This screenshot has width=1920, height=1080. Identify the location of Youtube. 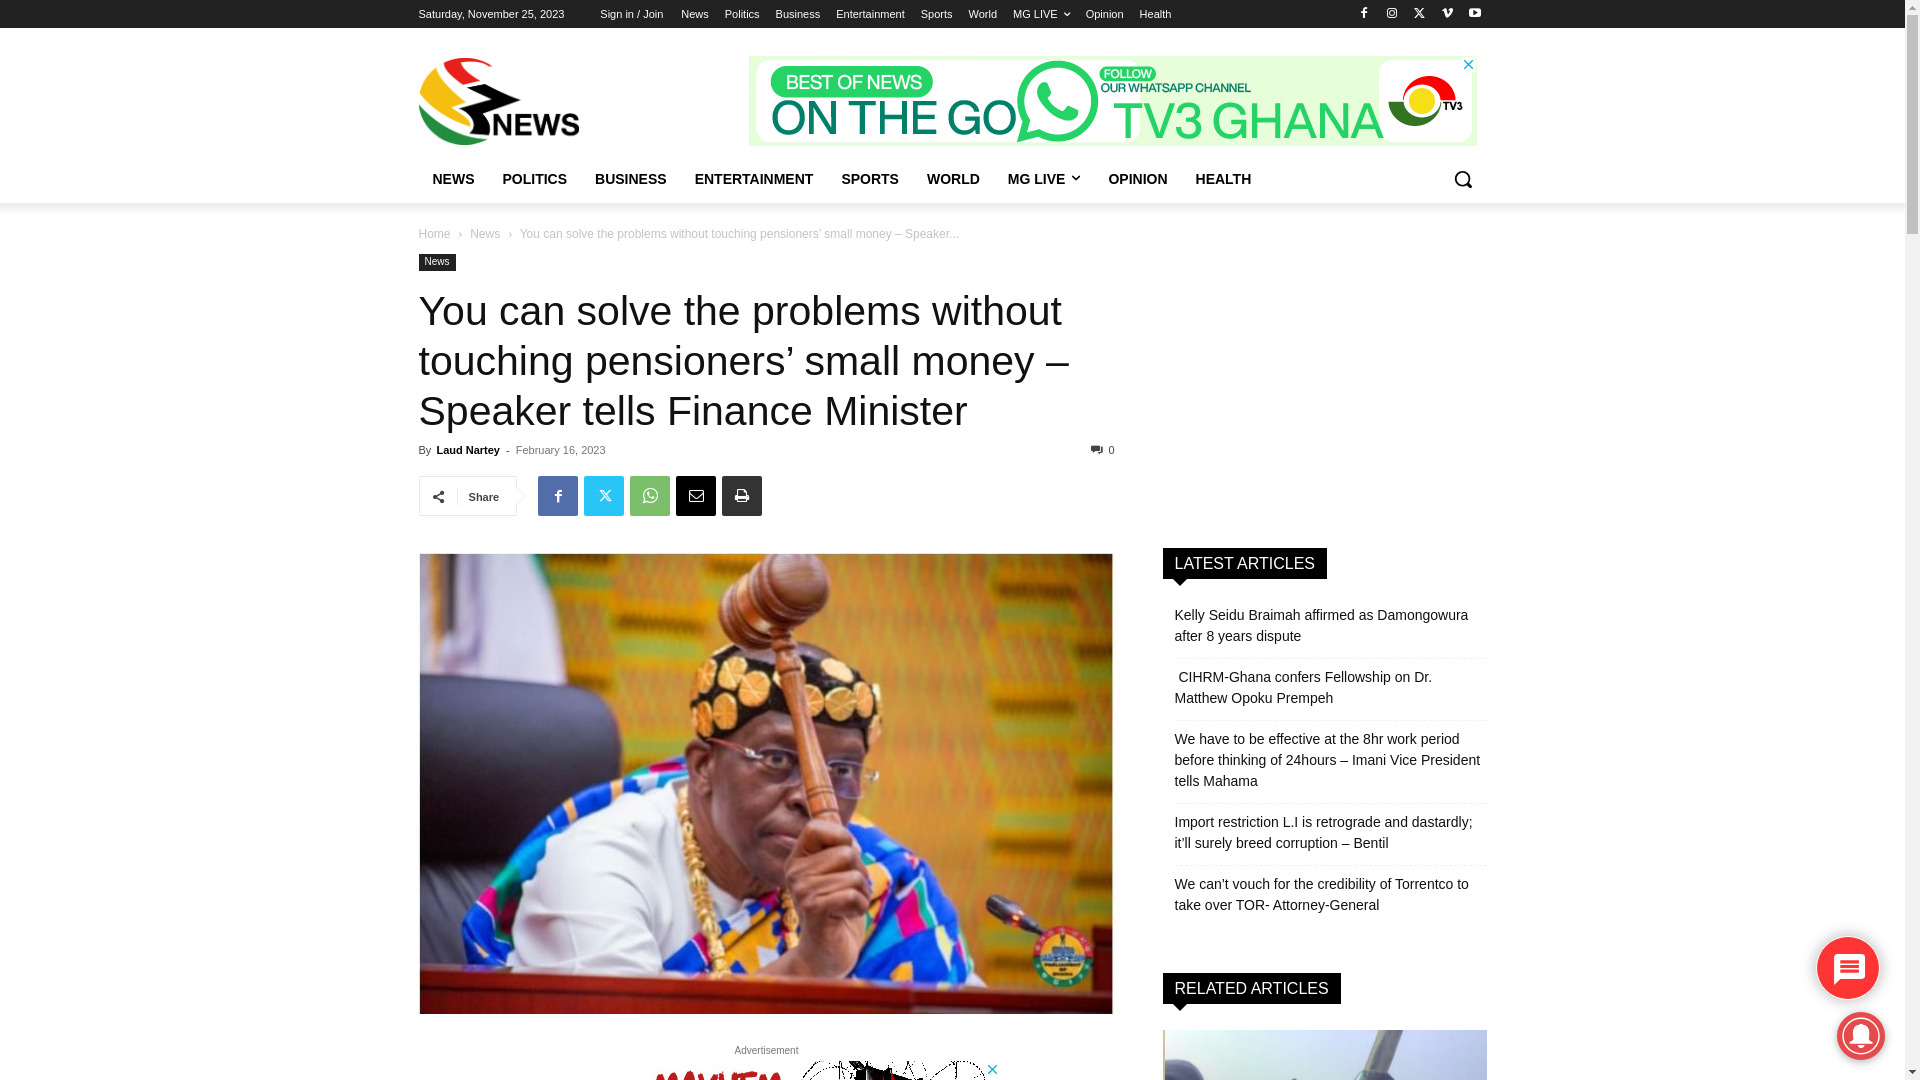
(1476, 14).